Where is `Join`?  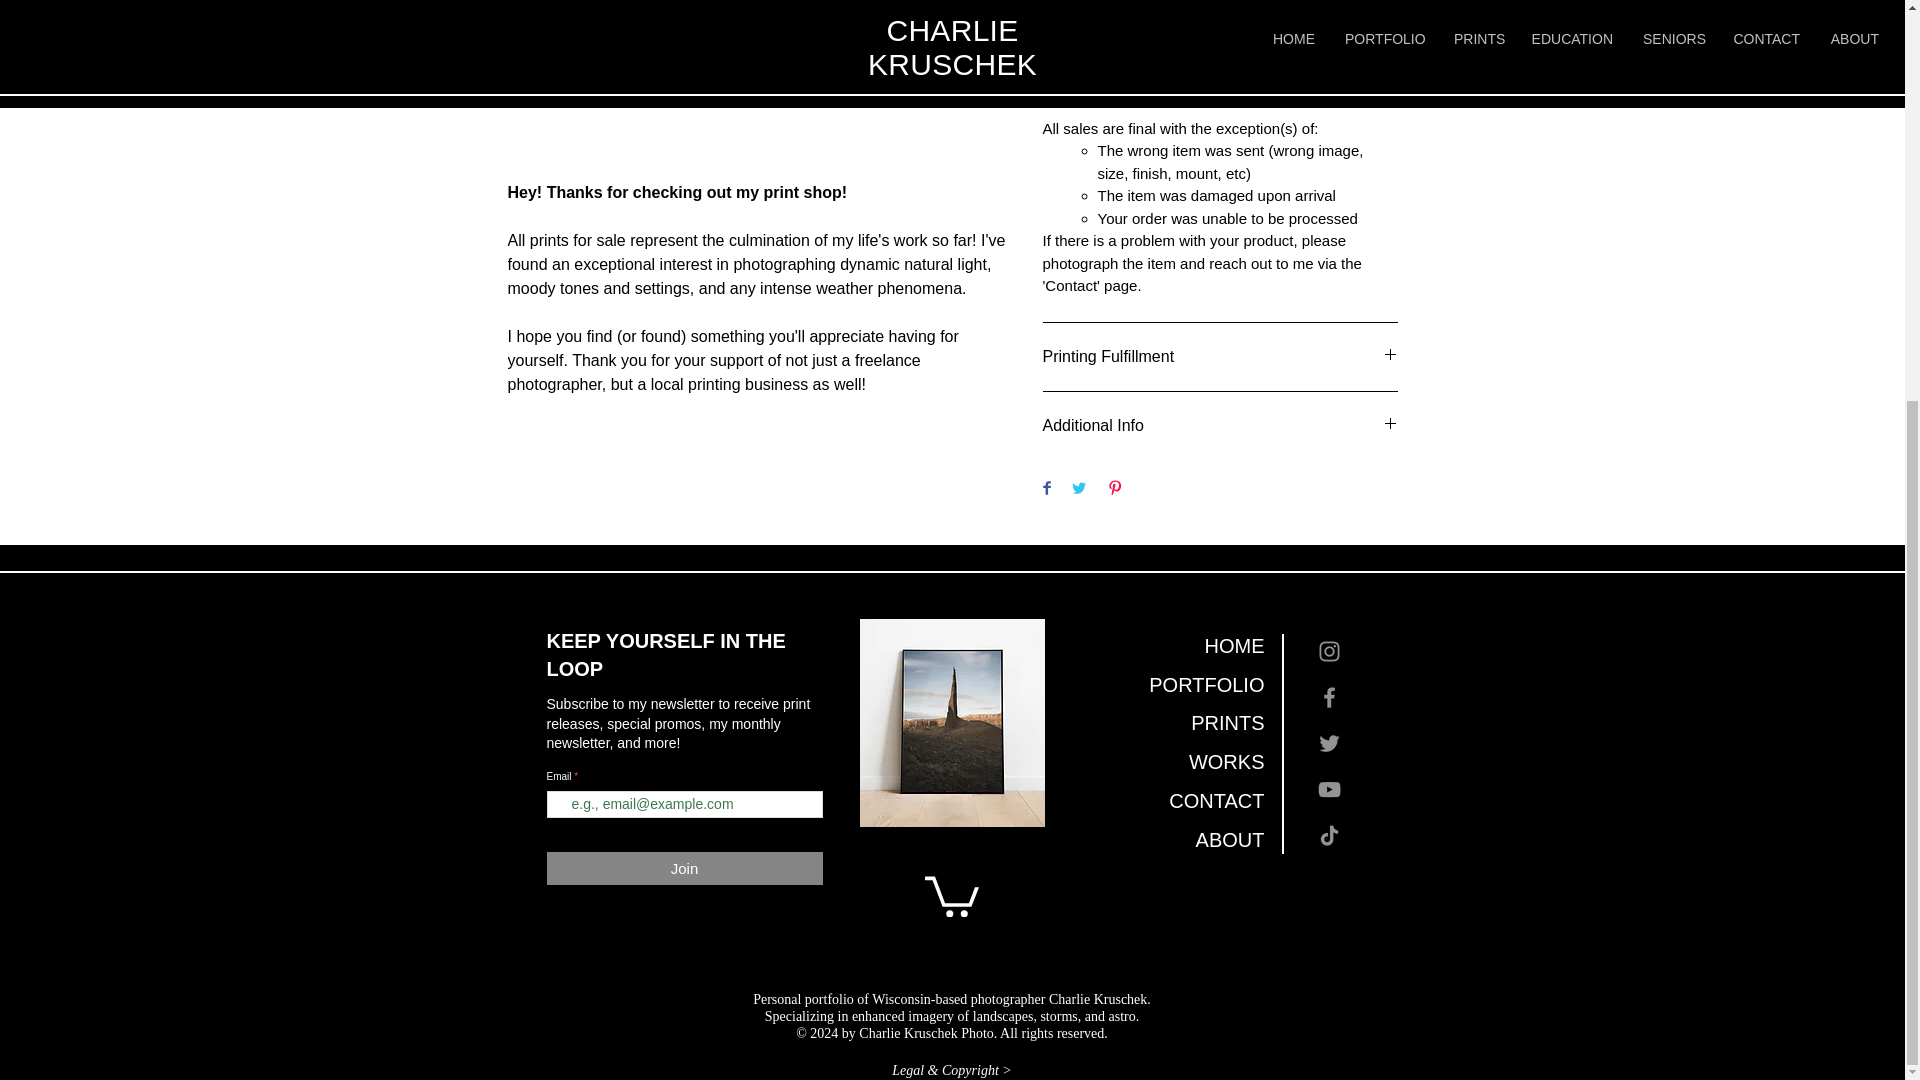
Join is located at coordinates (683, 868).